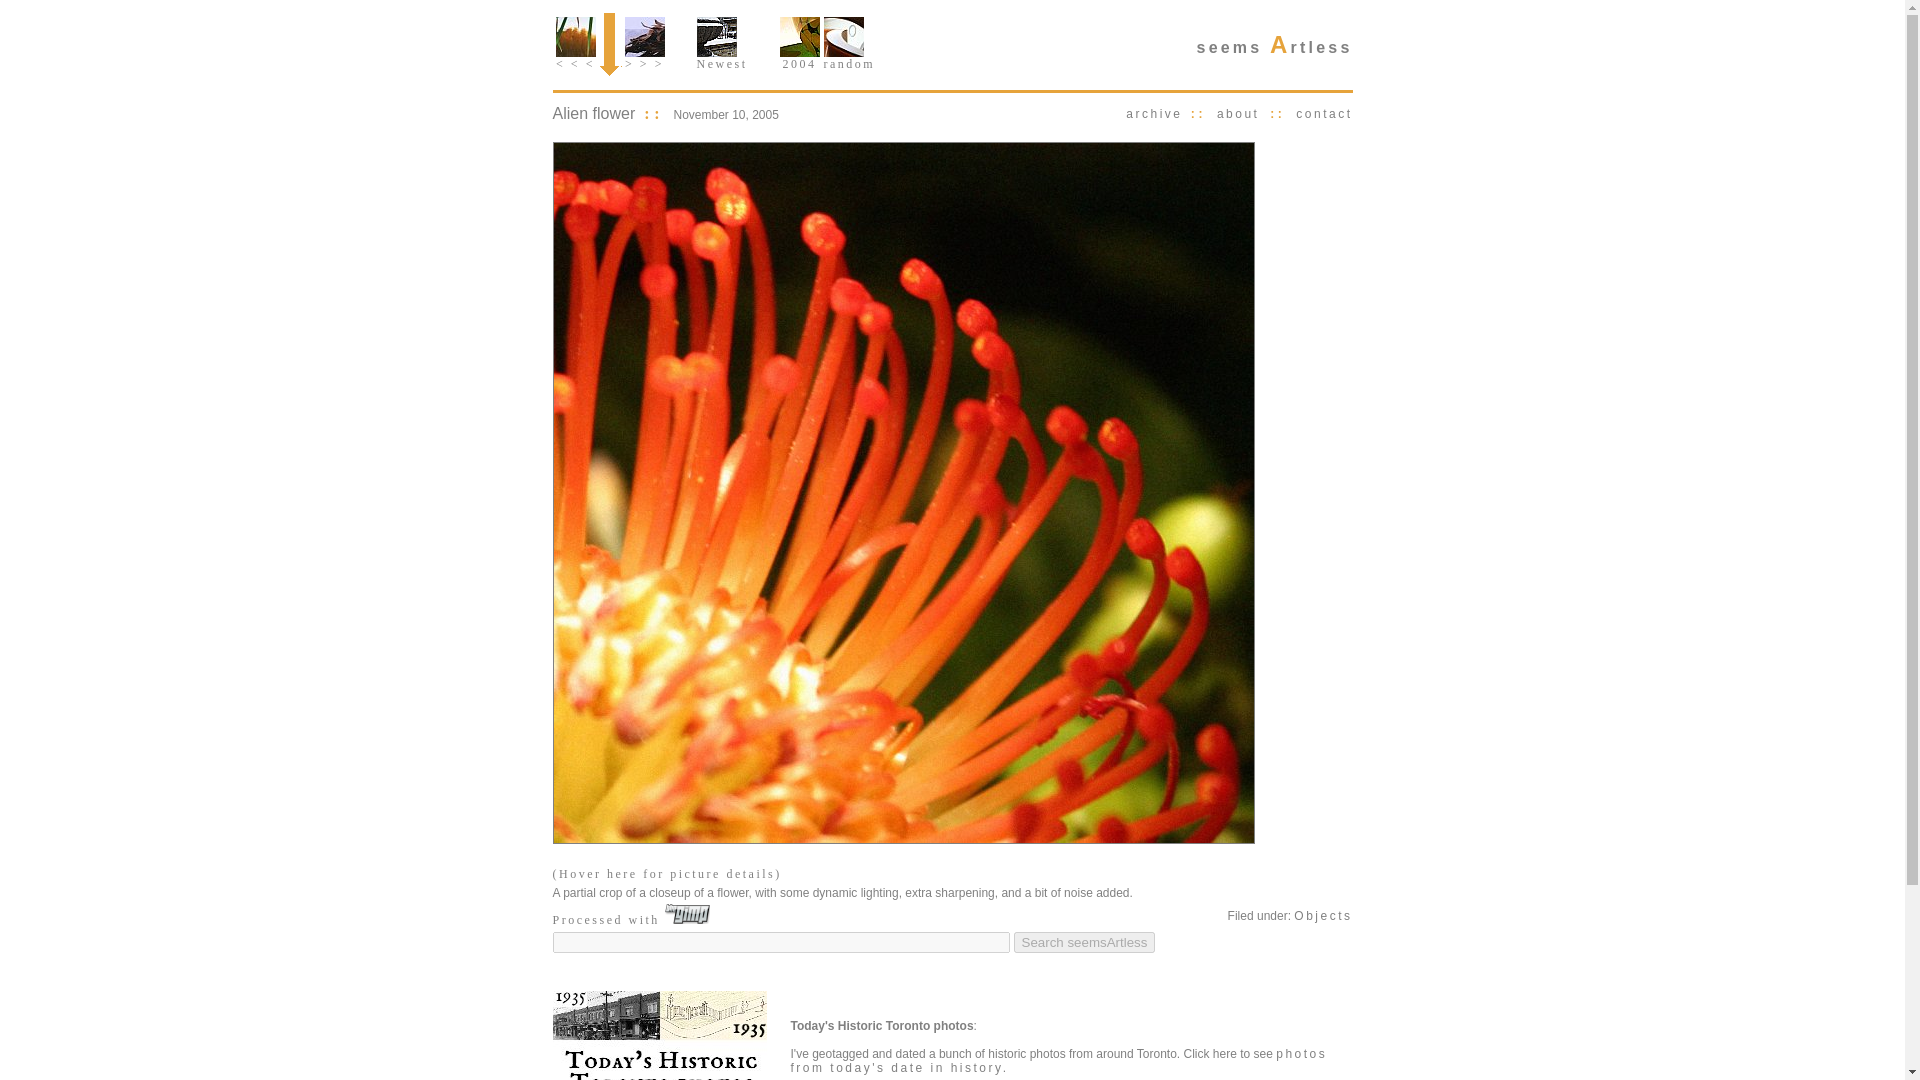 This screenshot has width=1920, height=1080. What do you see at coordinates (1322, 916) in the screenshot?
I see `Objects` at bounding box center [1322, 916].